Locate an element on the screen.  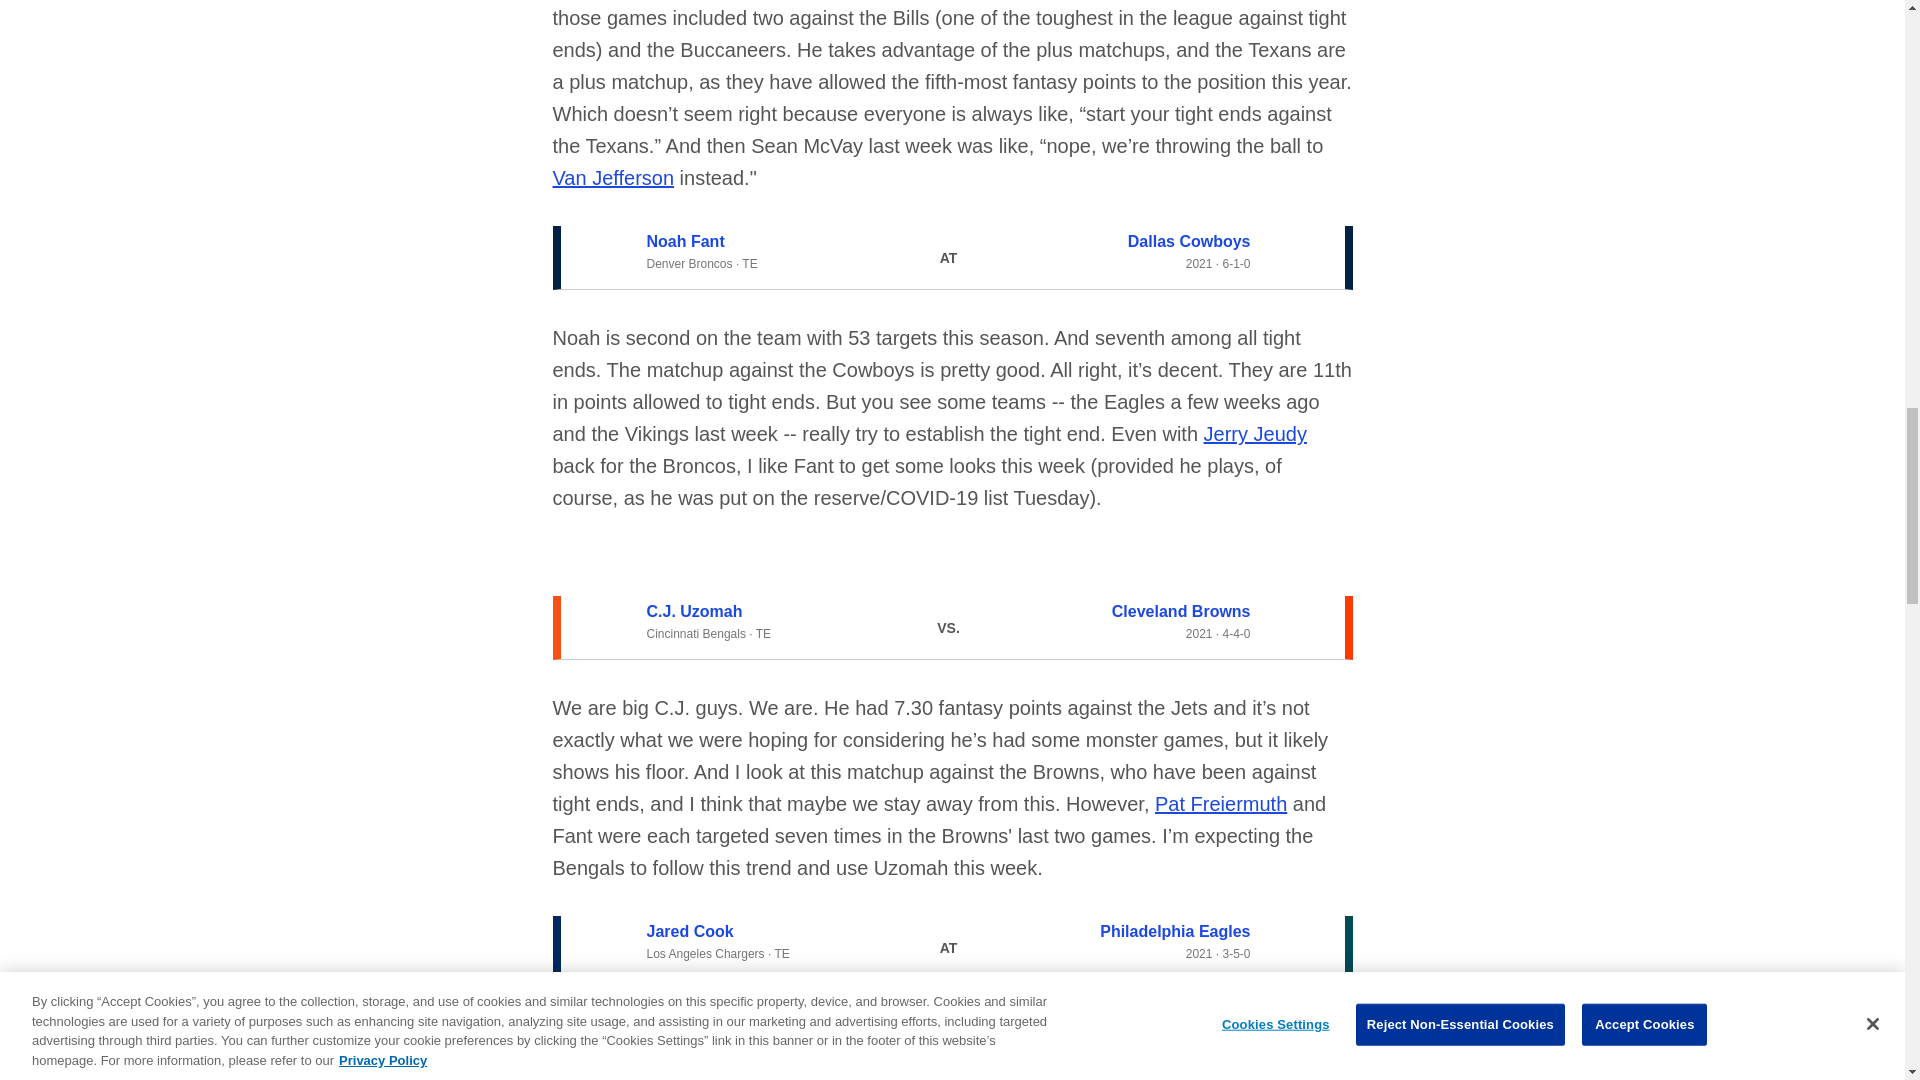
Van Jefferson is located at coordinates (612, 178).